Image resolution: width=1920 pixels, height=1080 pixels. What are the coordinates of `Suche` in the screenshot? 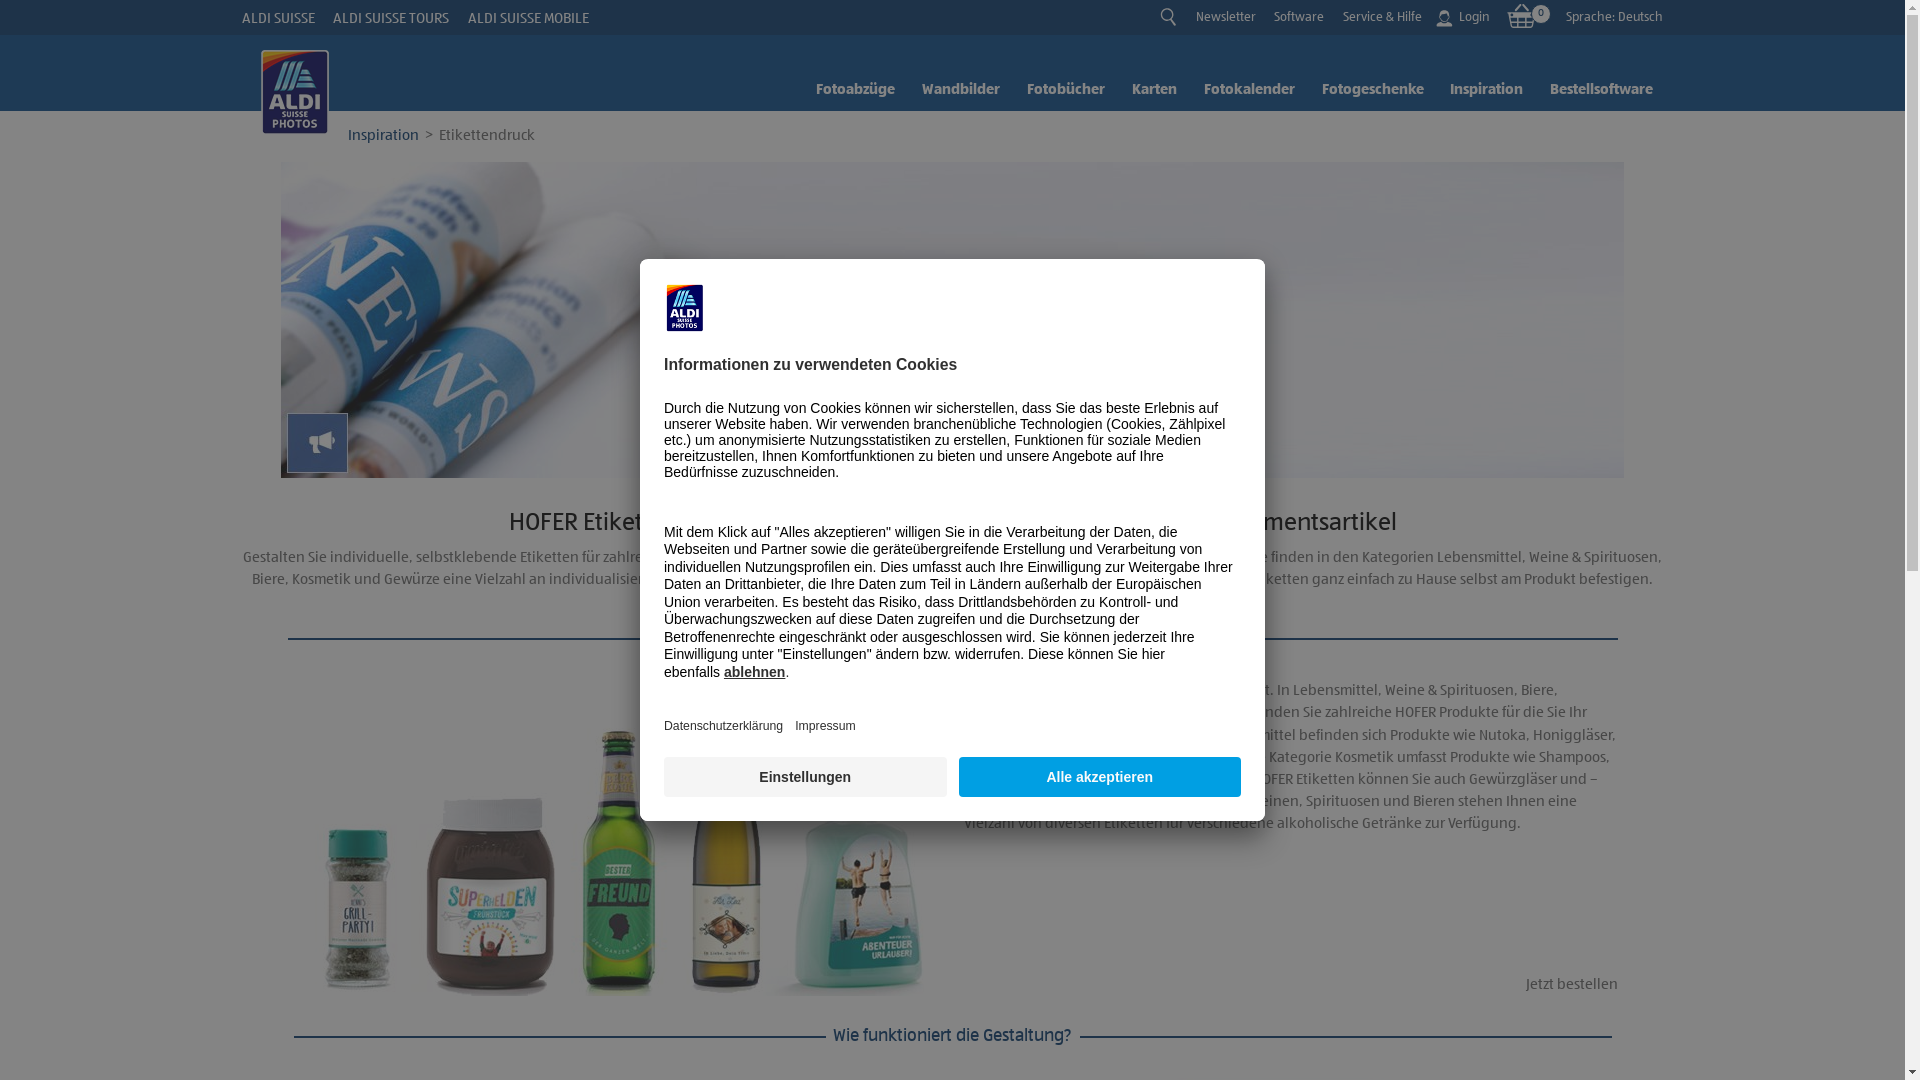 It's located at (1168, 16).